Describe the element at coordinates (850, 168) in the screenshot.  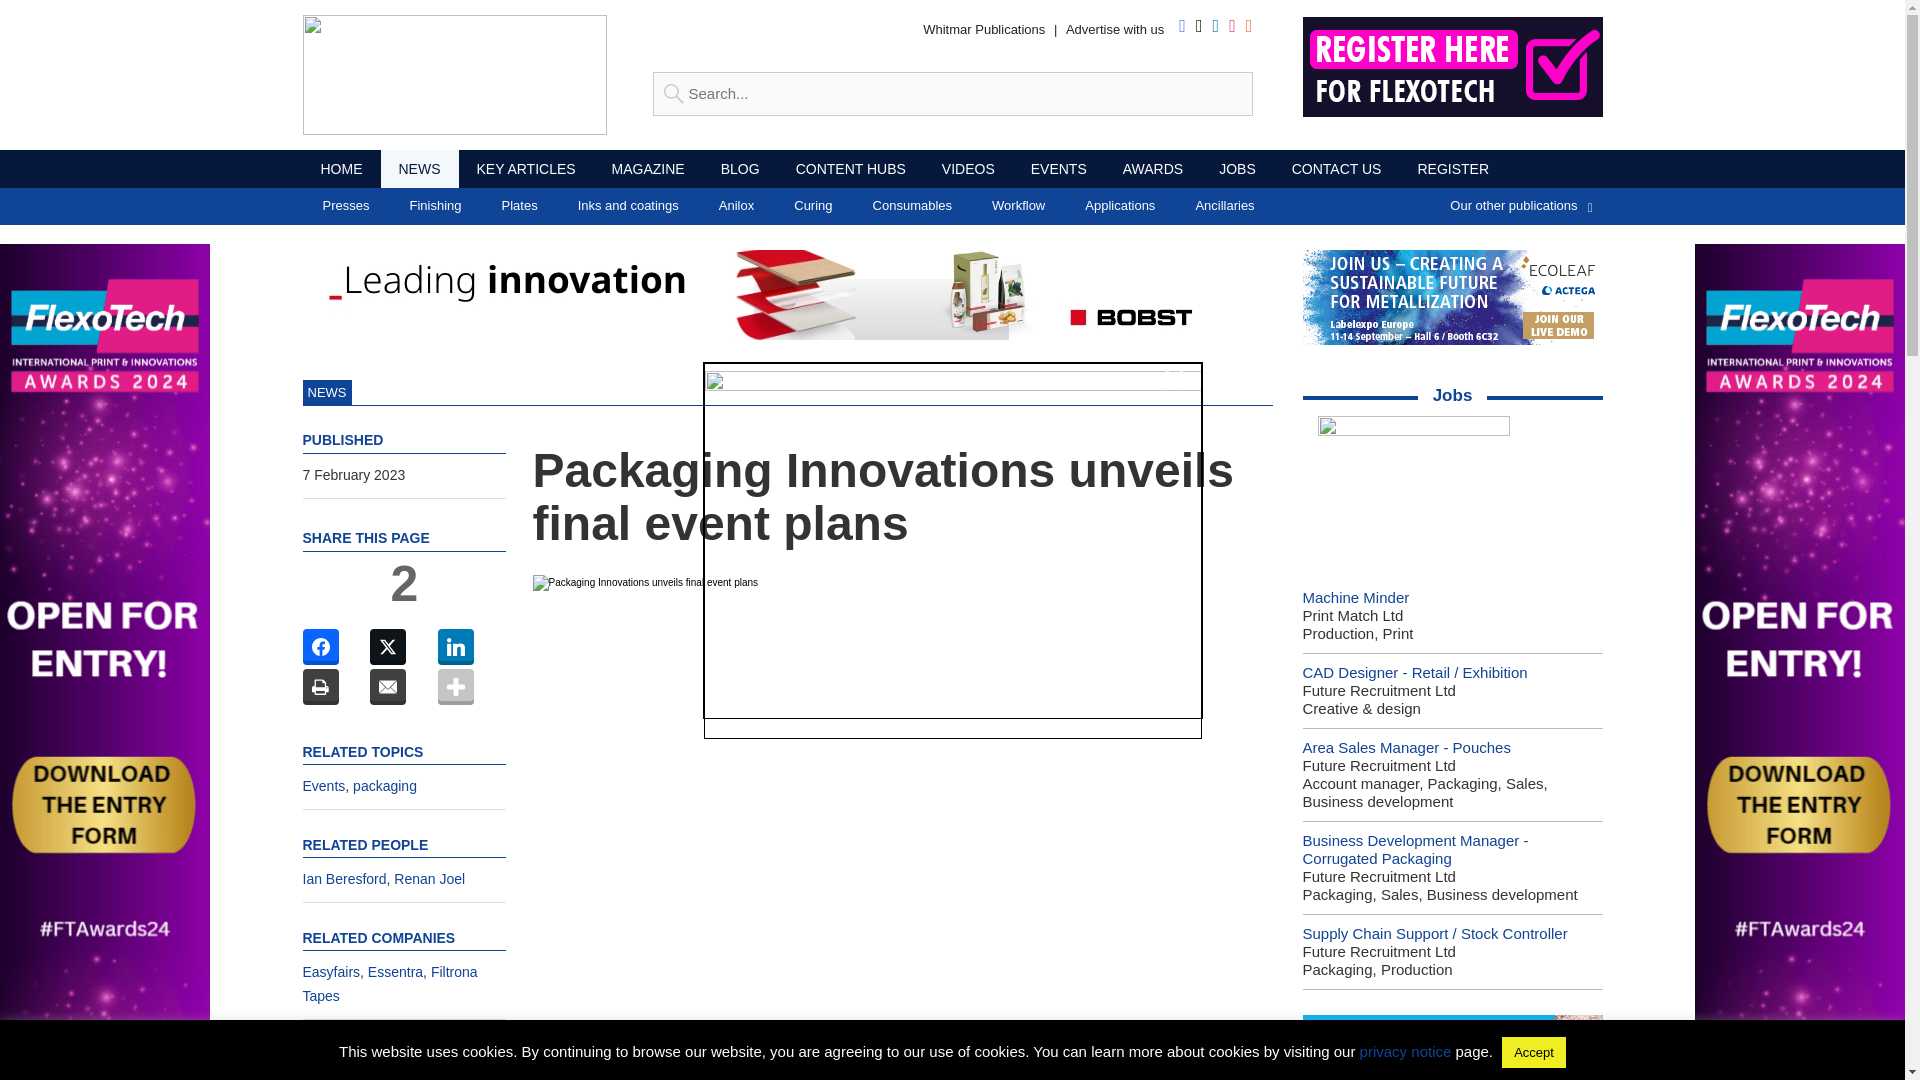
I see `CONTENT HUBS` at that location.